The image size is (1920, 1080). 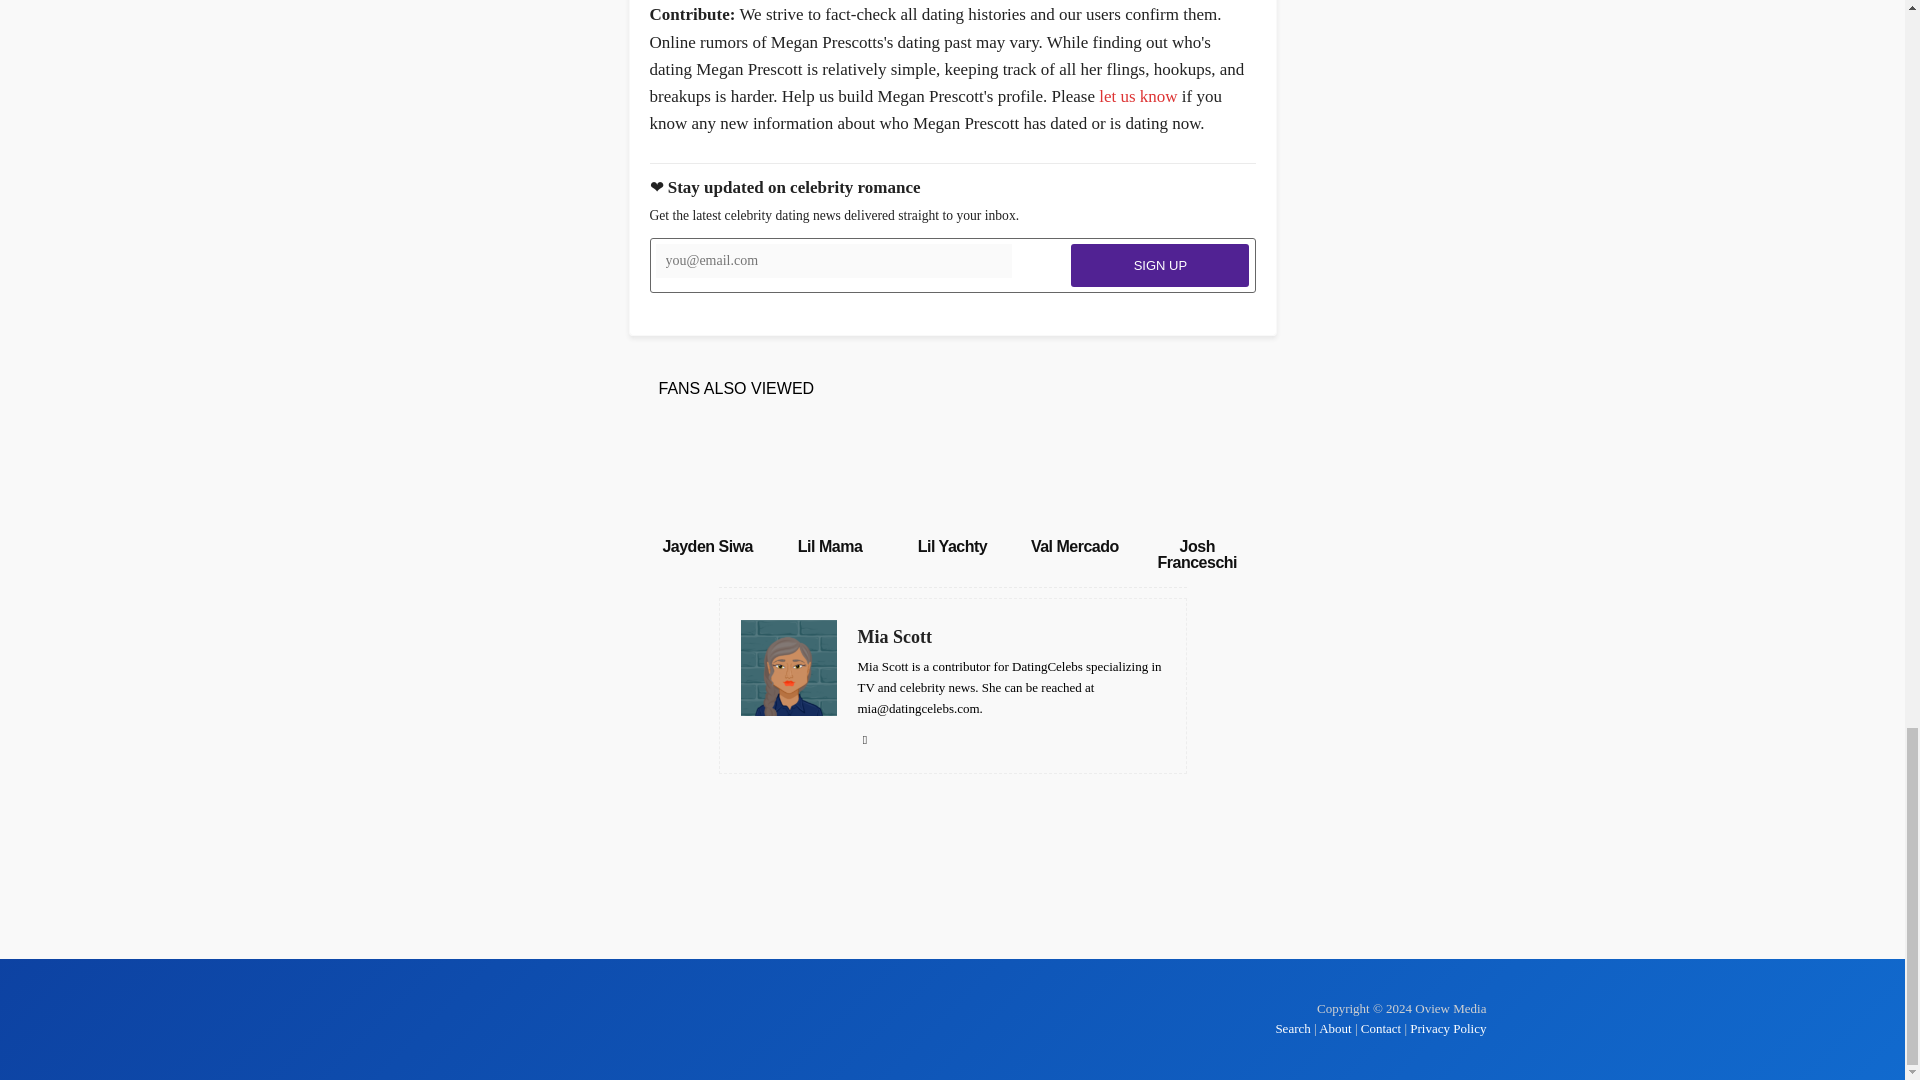 What do you see at coordinates (1160, 266) in the screenshot?
I see `SIGN UP` at bounding box center [1160, 266].